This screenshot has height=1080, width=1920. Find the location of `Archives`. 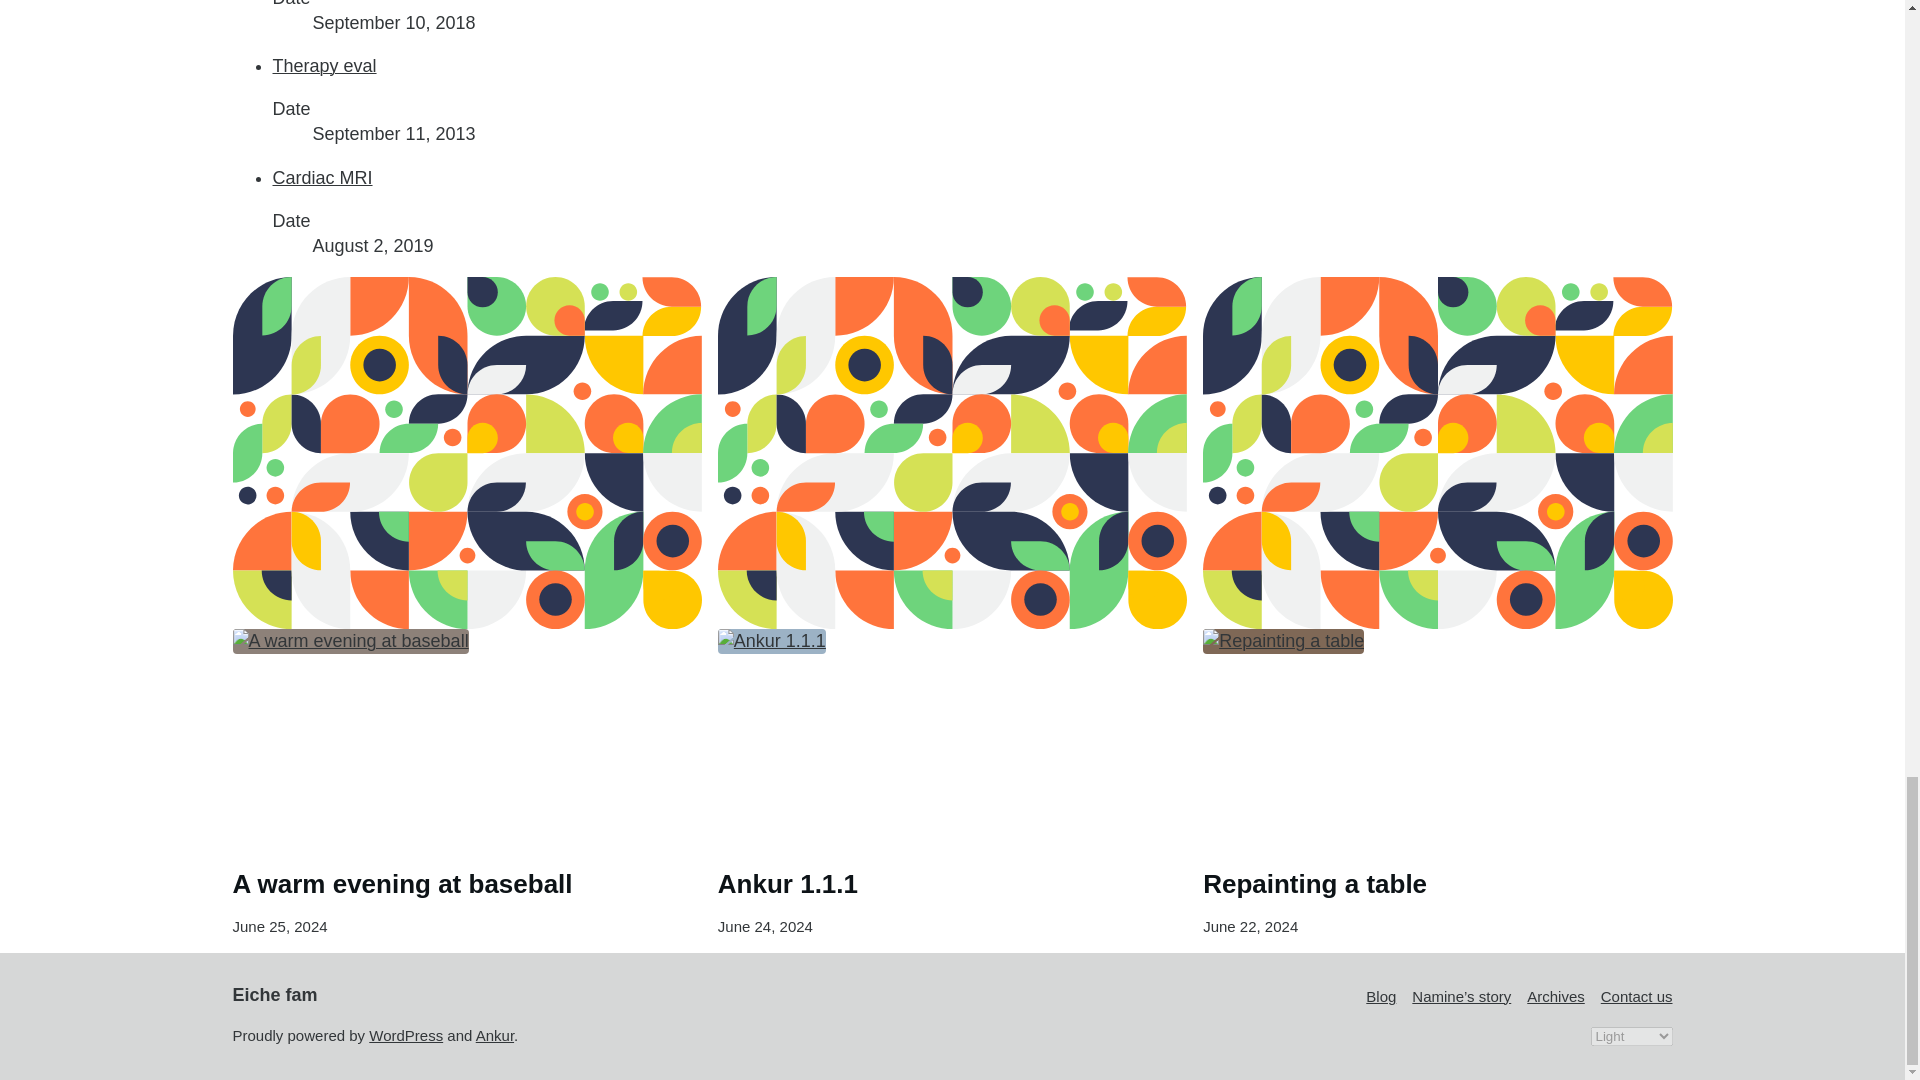

Archives is located at coordinates (1556, 996).